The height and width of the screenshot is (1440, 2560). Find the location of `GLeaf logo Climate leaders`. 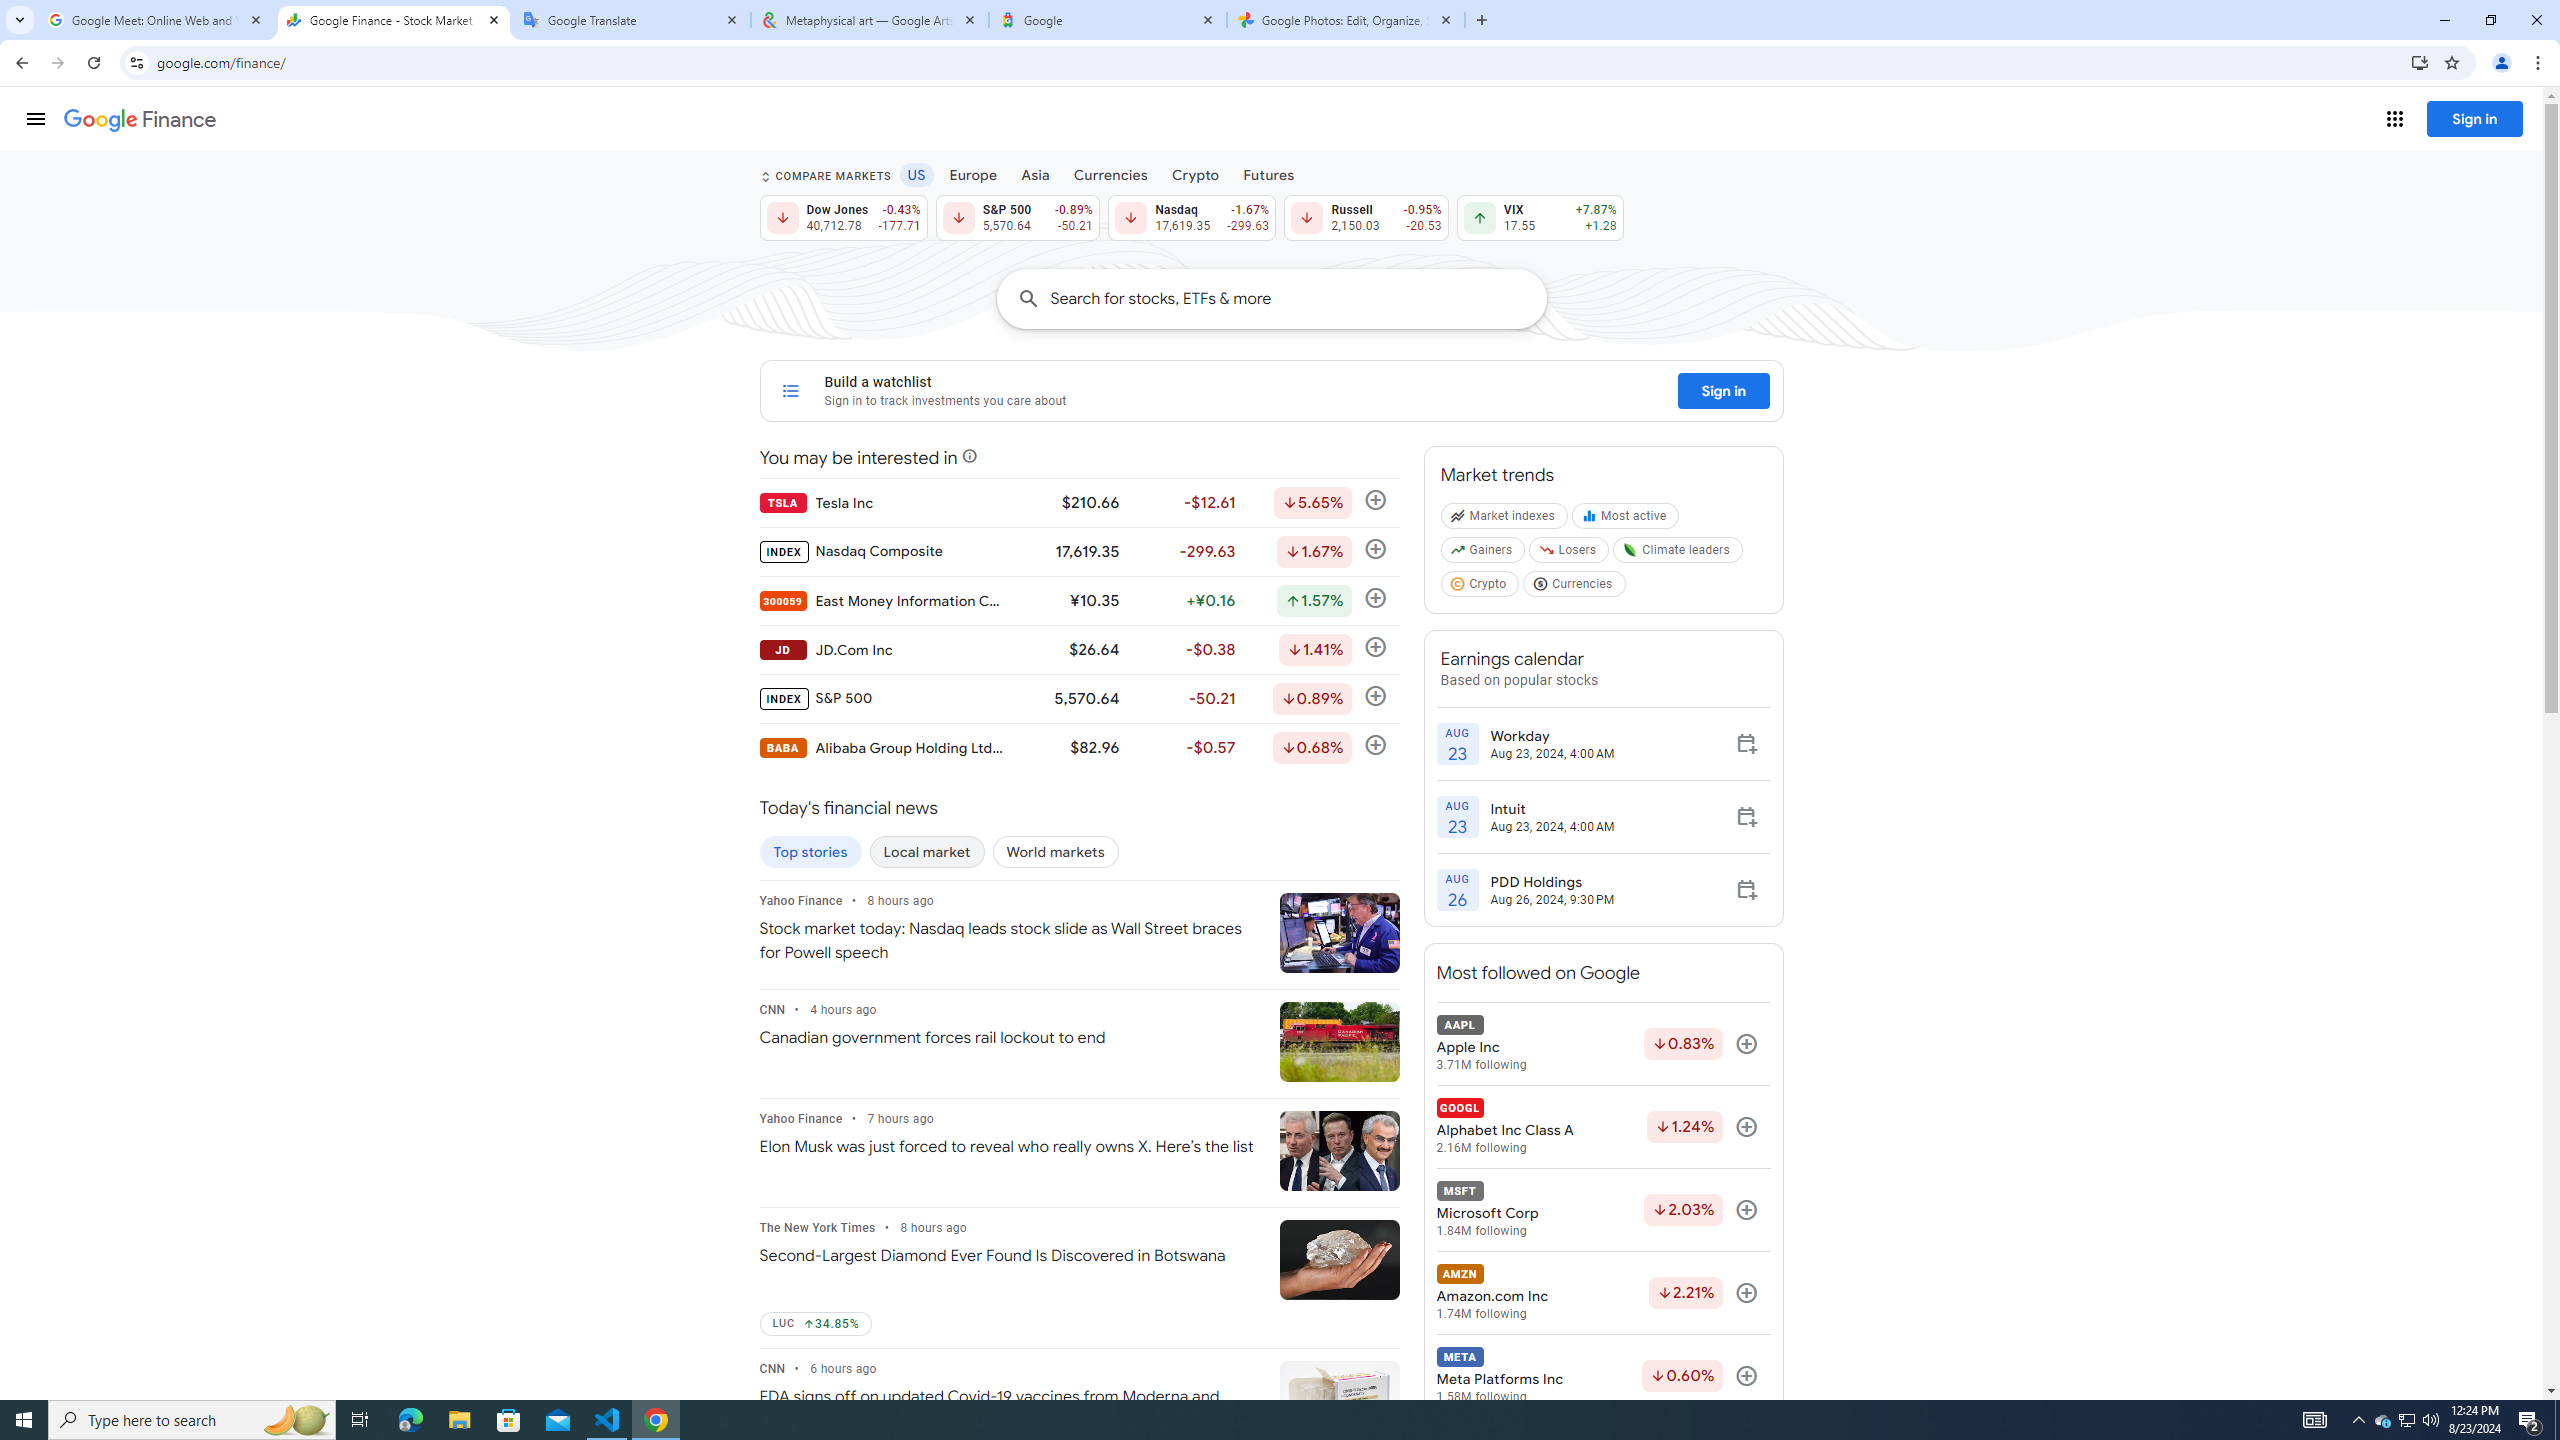

GLeaf logo Climate leaders is located at coordinates (1678, 554).